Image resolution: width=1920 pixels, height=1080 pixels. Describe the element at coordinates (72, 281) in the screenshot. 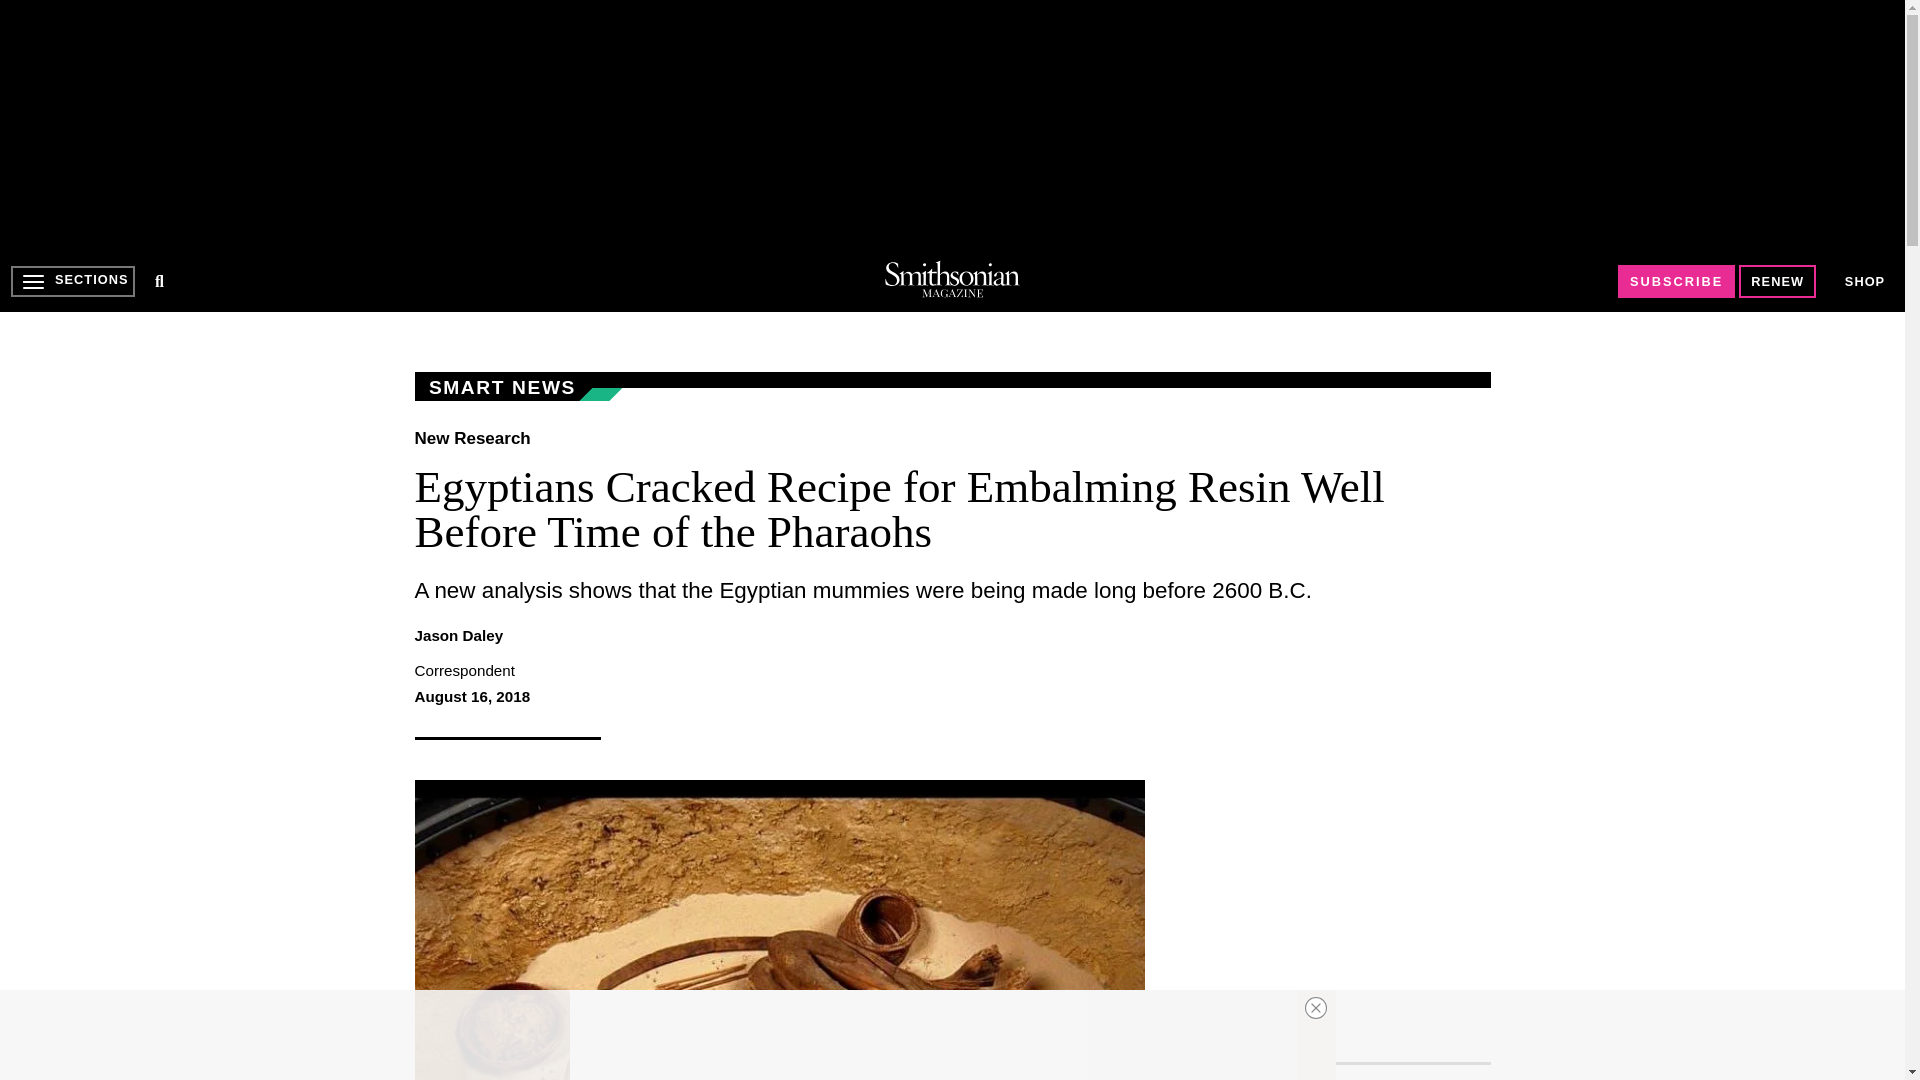

I see `SECTIONS` at that location.